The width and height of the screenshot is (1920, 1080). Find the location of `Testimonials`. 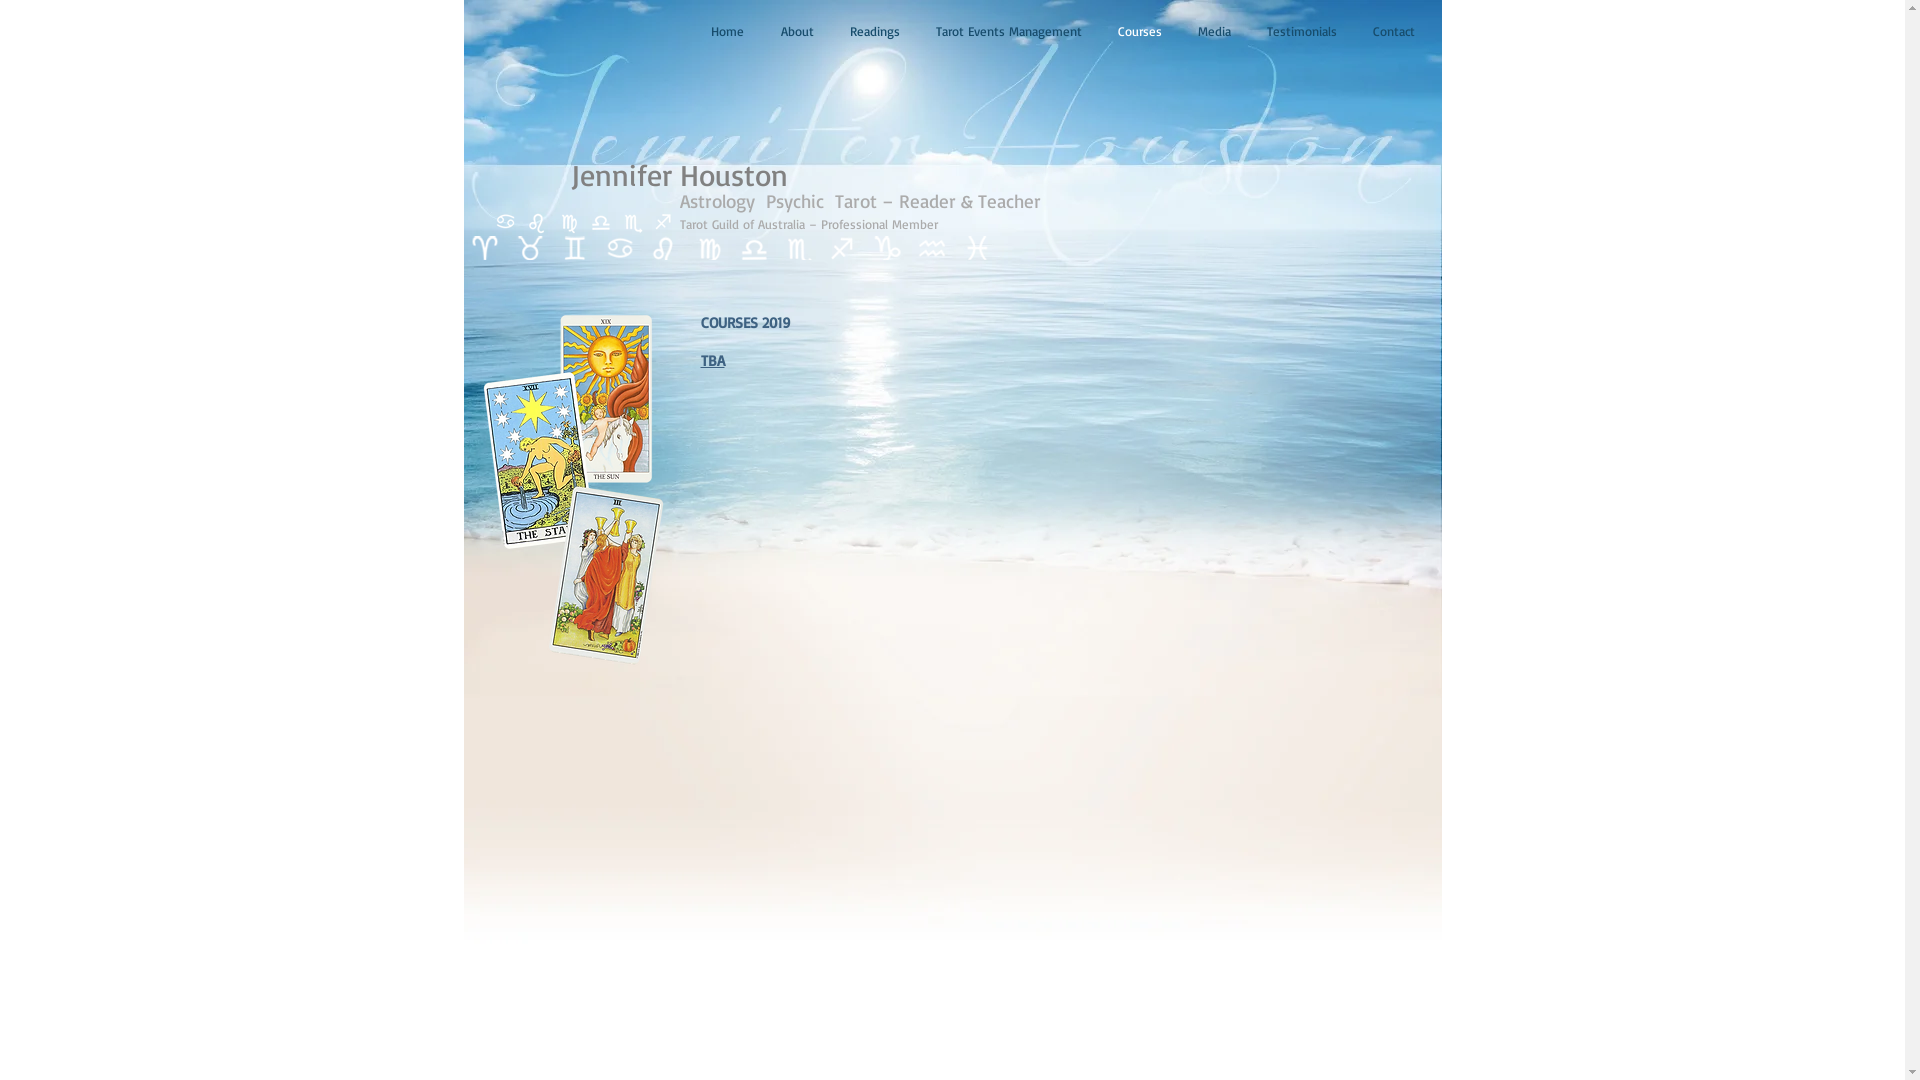

Testimonials is located at coordinates (1301, 32).